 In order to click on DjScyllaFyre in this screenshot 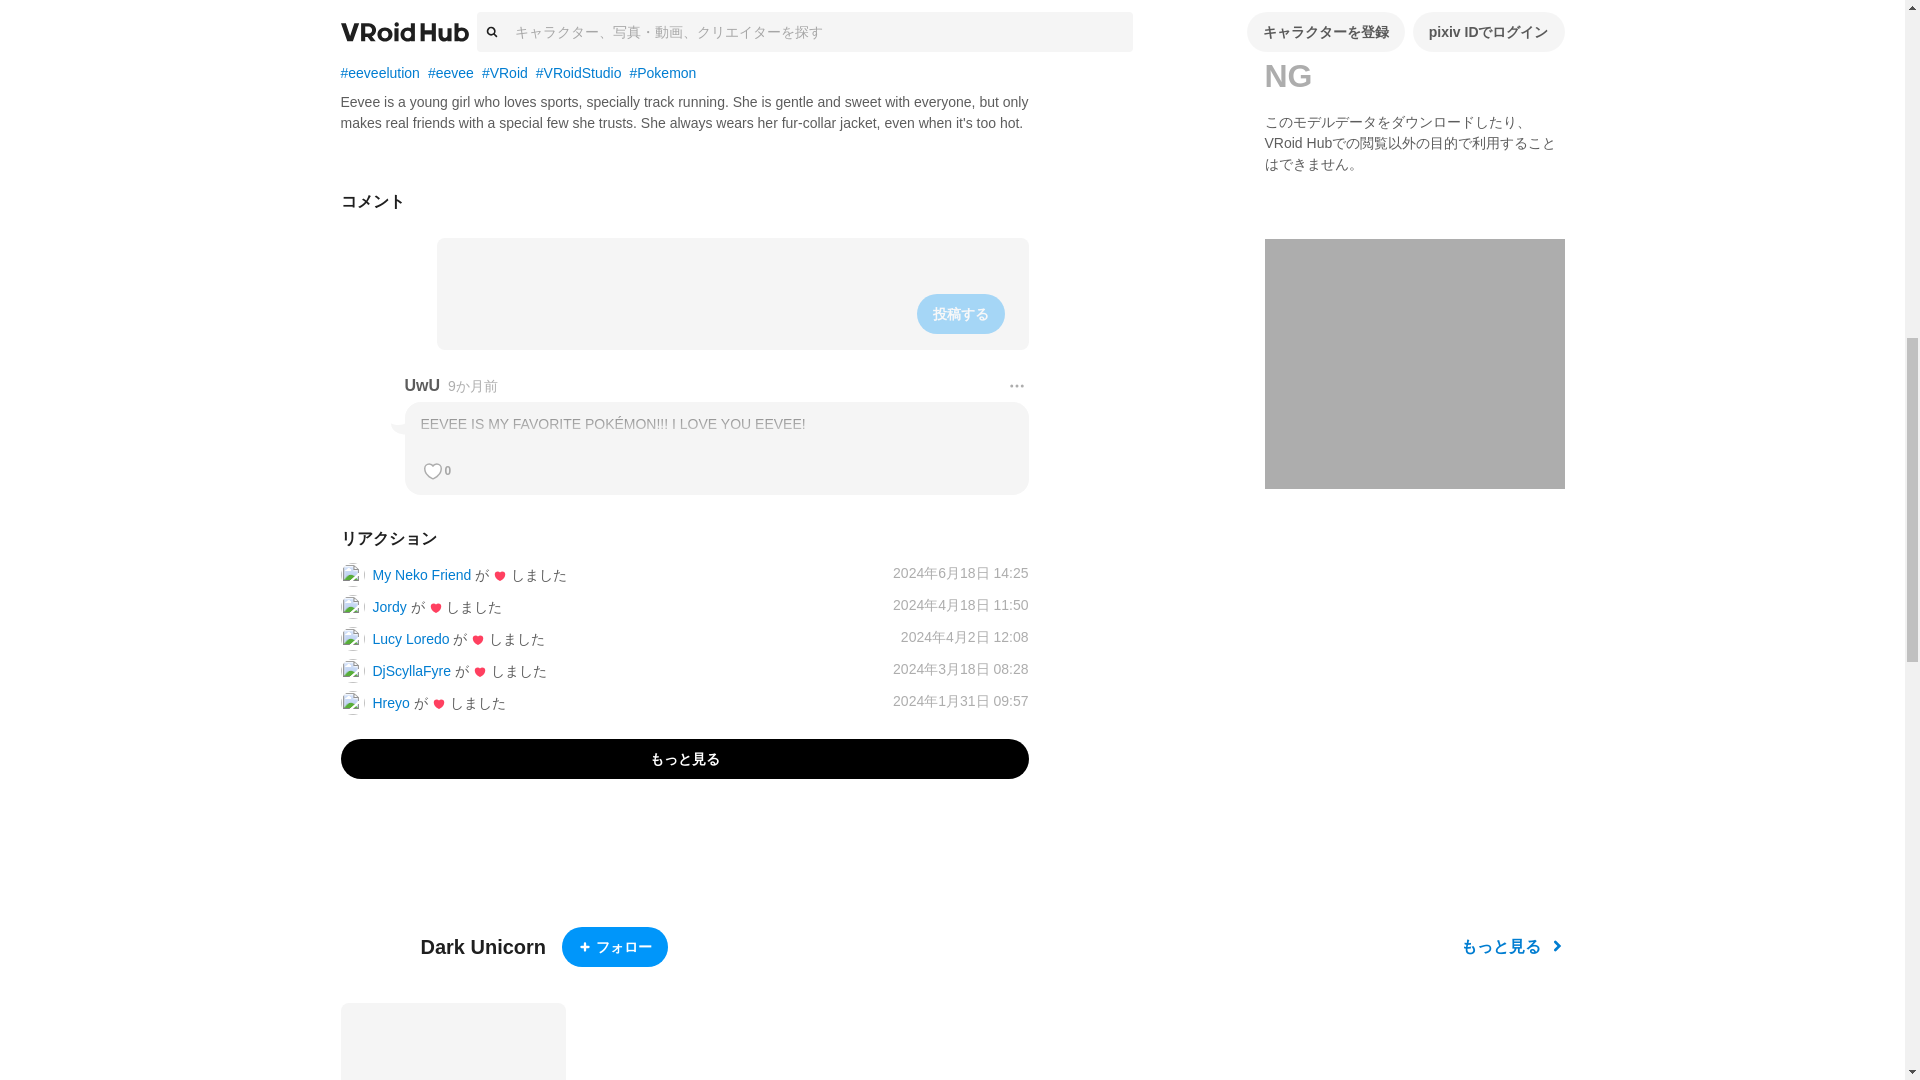, I will do `click(412, 671)`.